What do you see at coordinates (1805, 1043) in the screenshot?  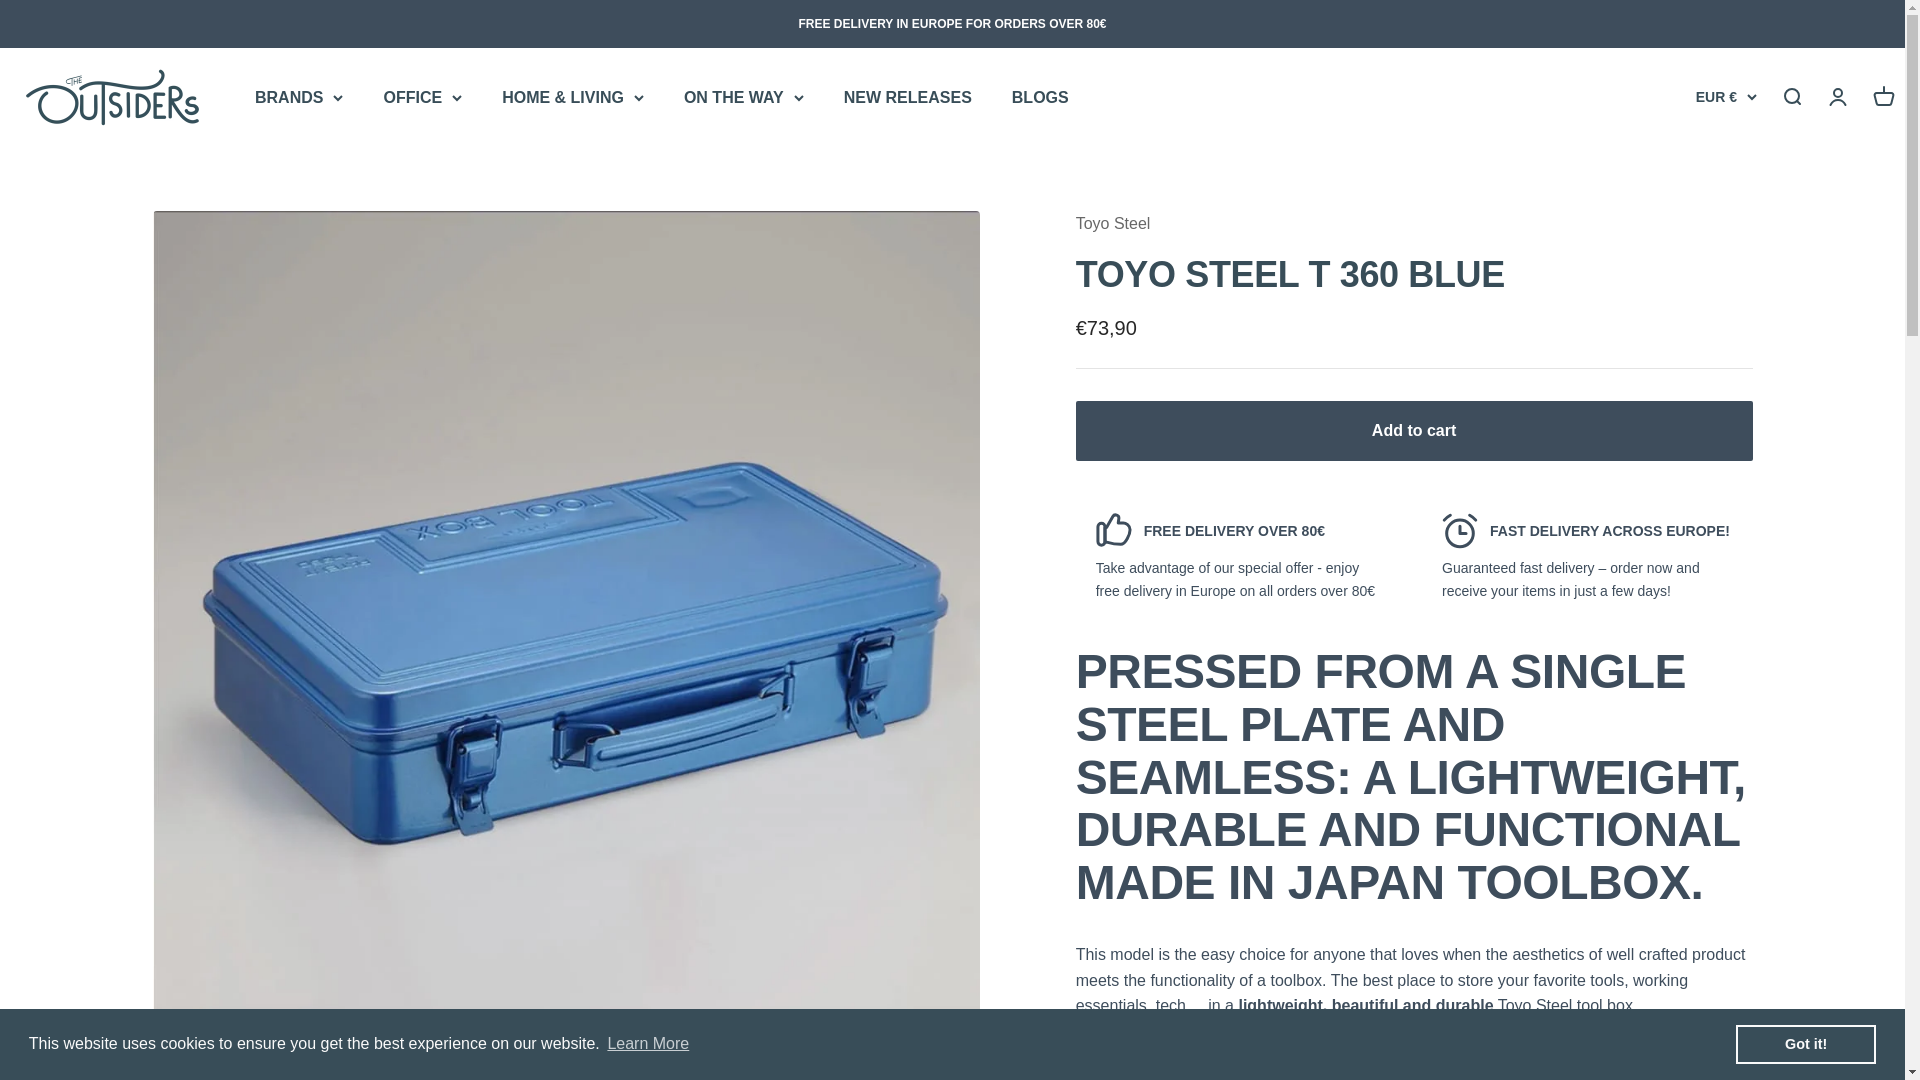 I see `Got it!` at bounding box center [1805, 1043].